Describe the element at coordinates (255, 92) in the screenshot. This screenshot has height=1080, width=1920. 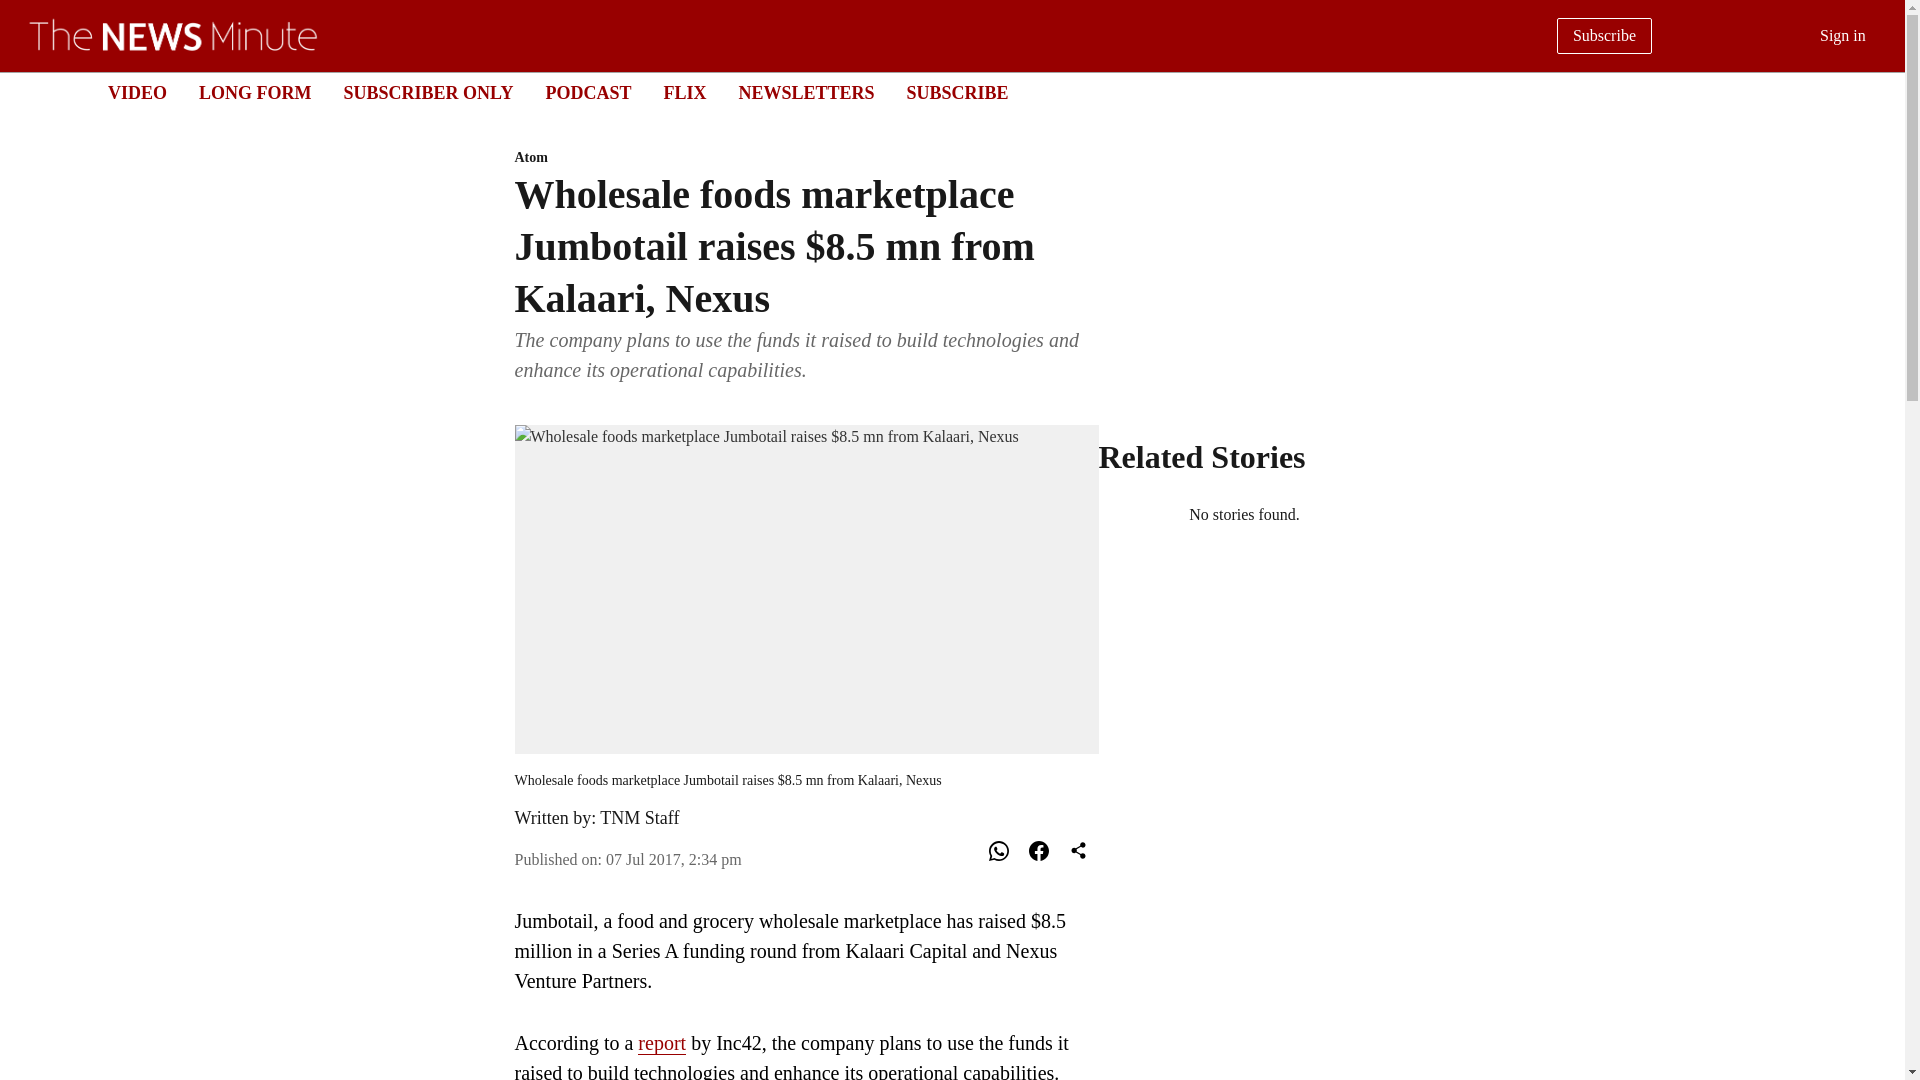
I see `LONG FORM` at that location.